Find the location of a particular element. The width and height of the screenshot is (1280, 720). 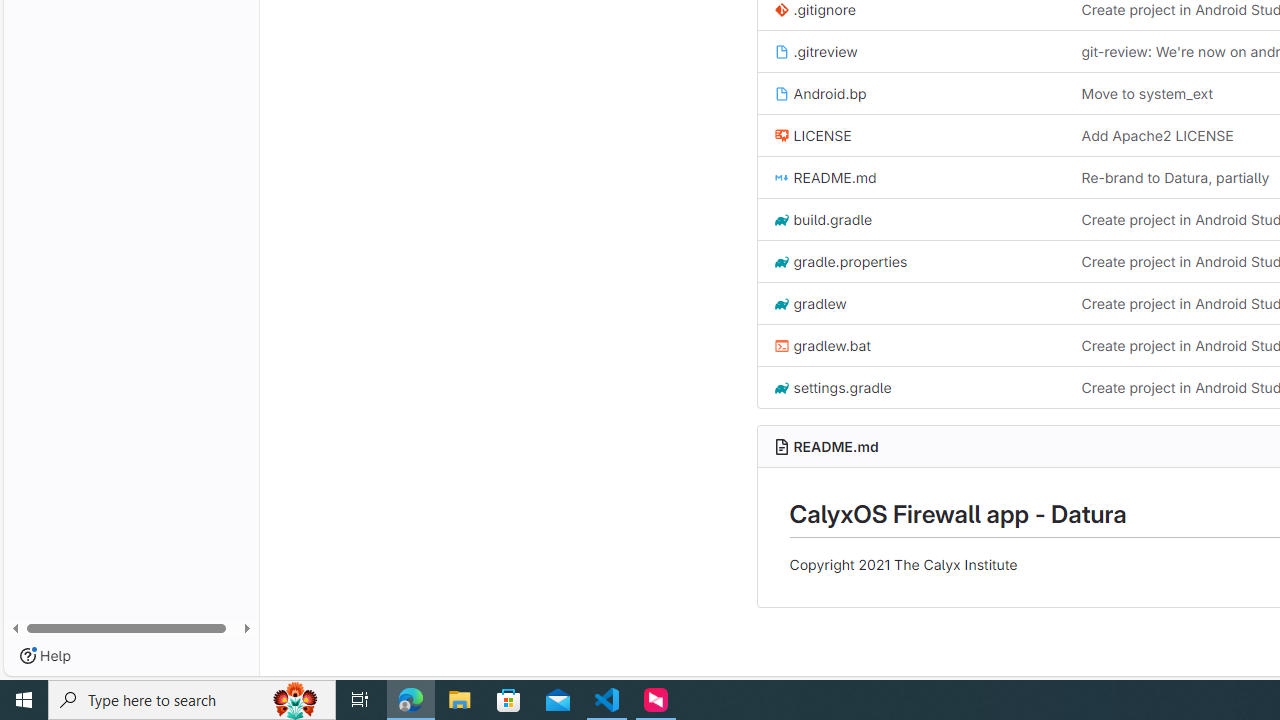

README.md is located at coordinates (911, 177).